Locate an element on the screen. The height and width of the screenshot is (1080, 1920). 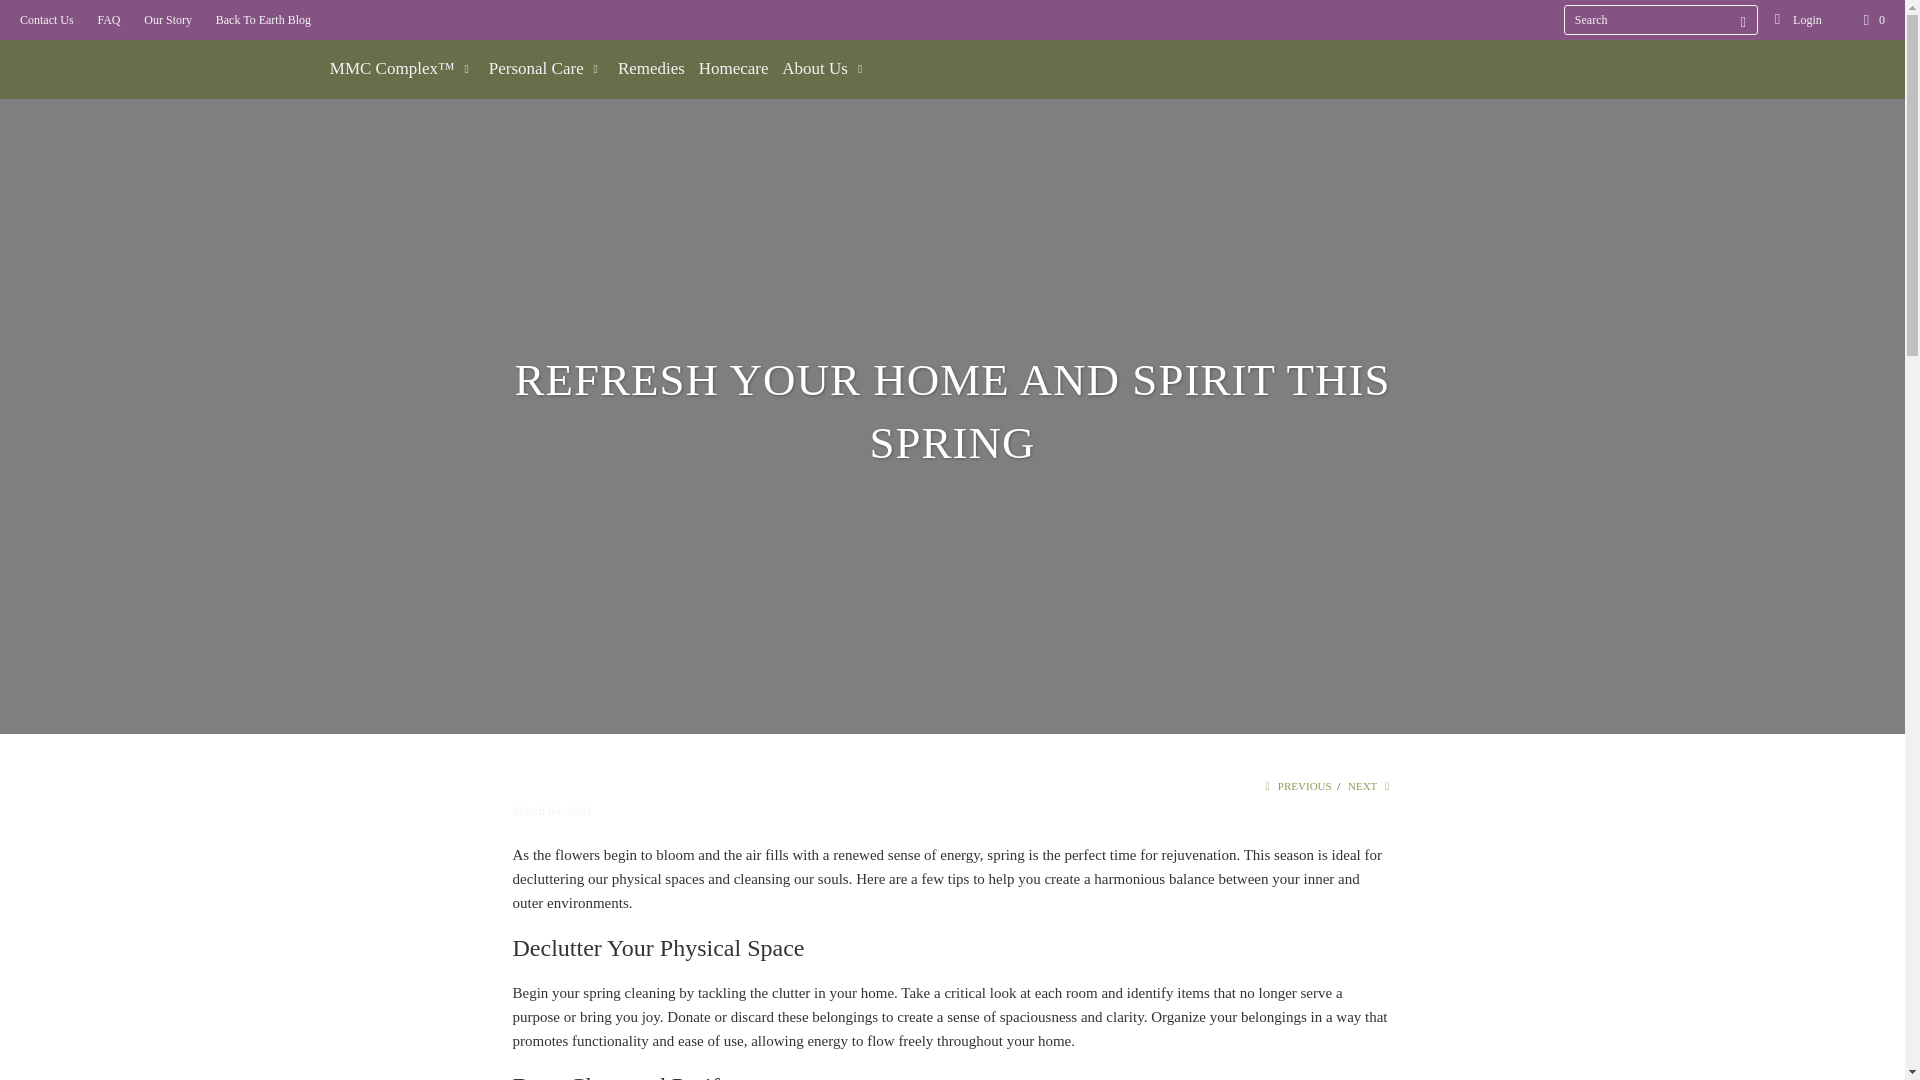
Login is located at coordinates (1798, 20).